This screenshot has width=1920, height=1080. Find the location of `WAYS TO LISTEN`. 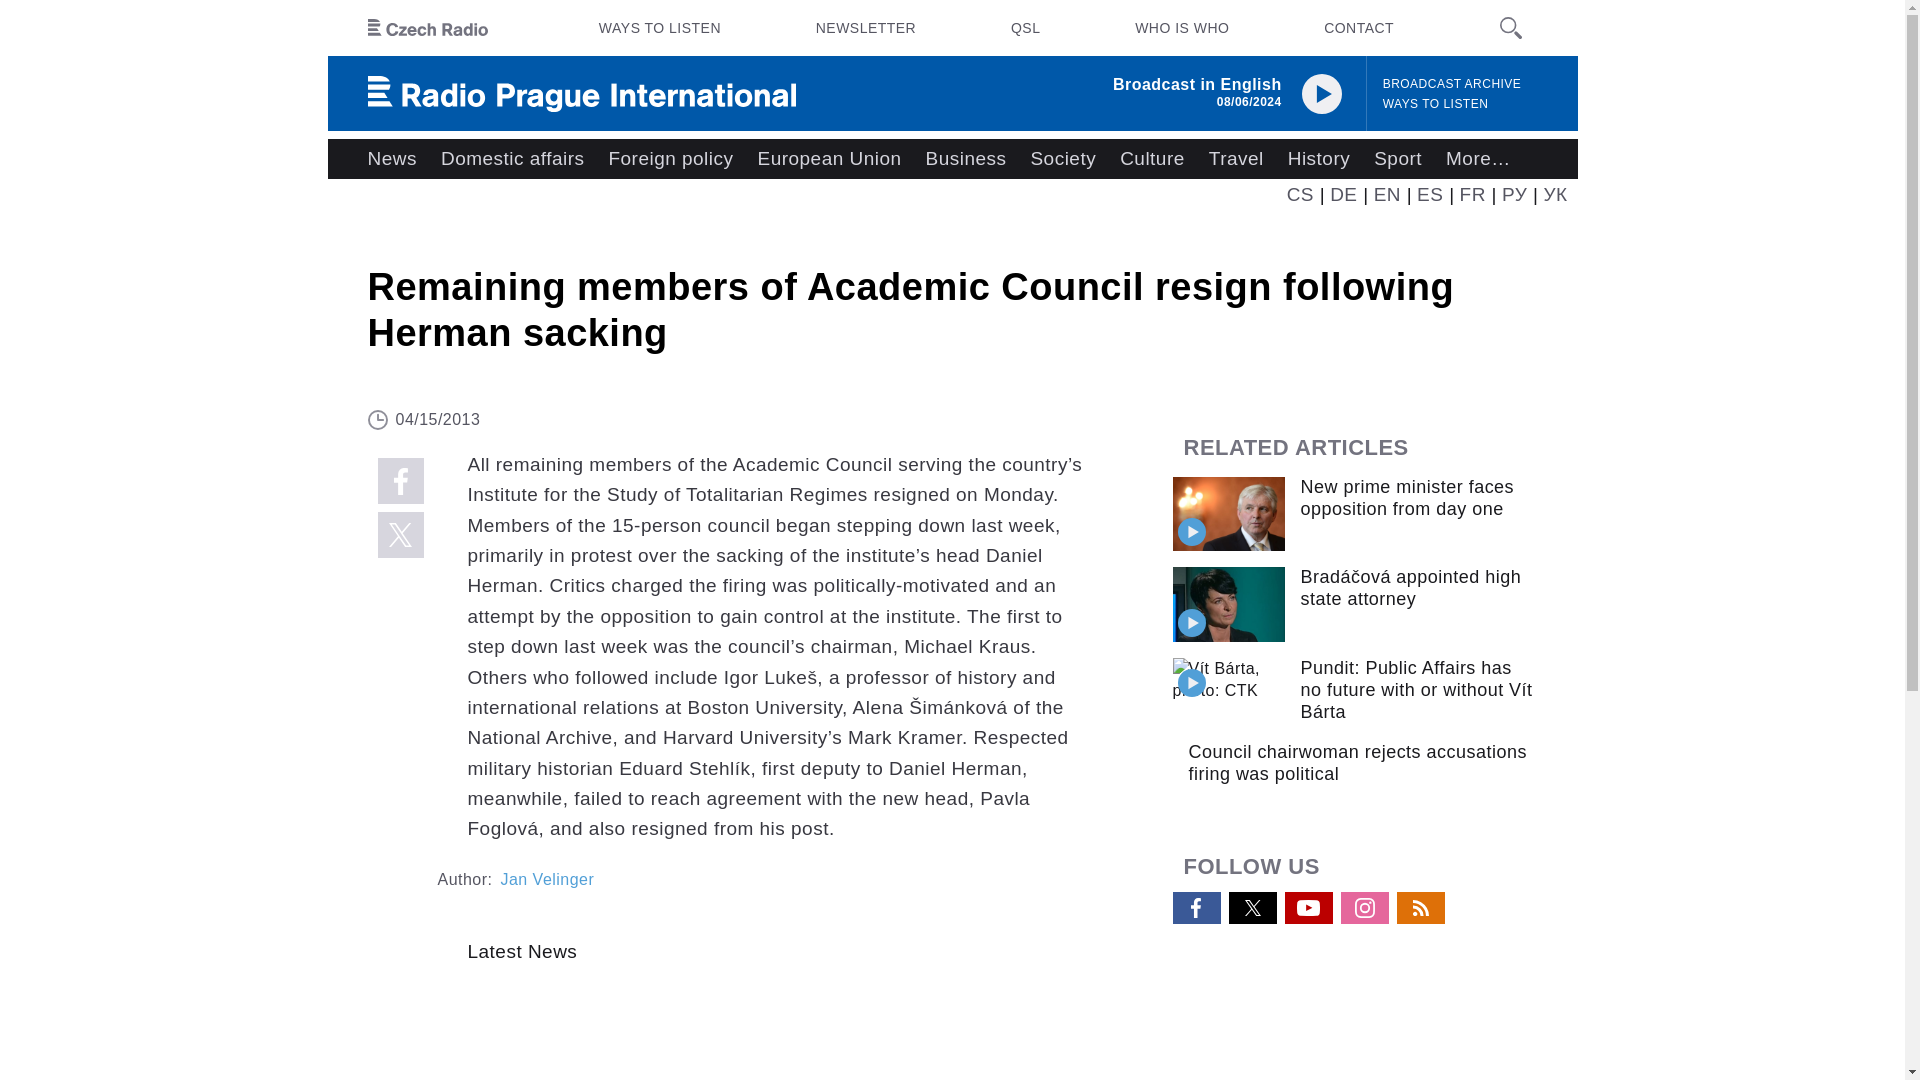

WAYS TO LISTEN is located at coordinates (660, 28).